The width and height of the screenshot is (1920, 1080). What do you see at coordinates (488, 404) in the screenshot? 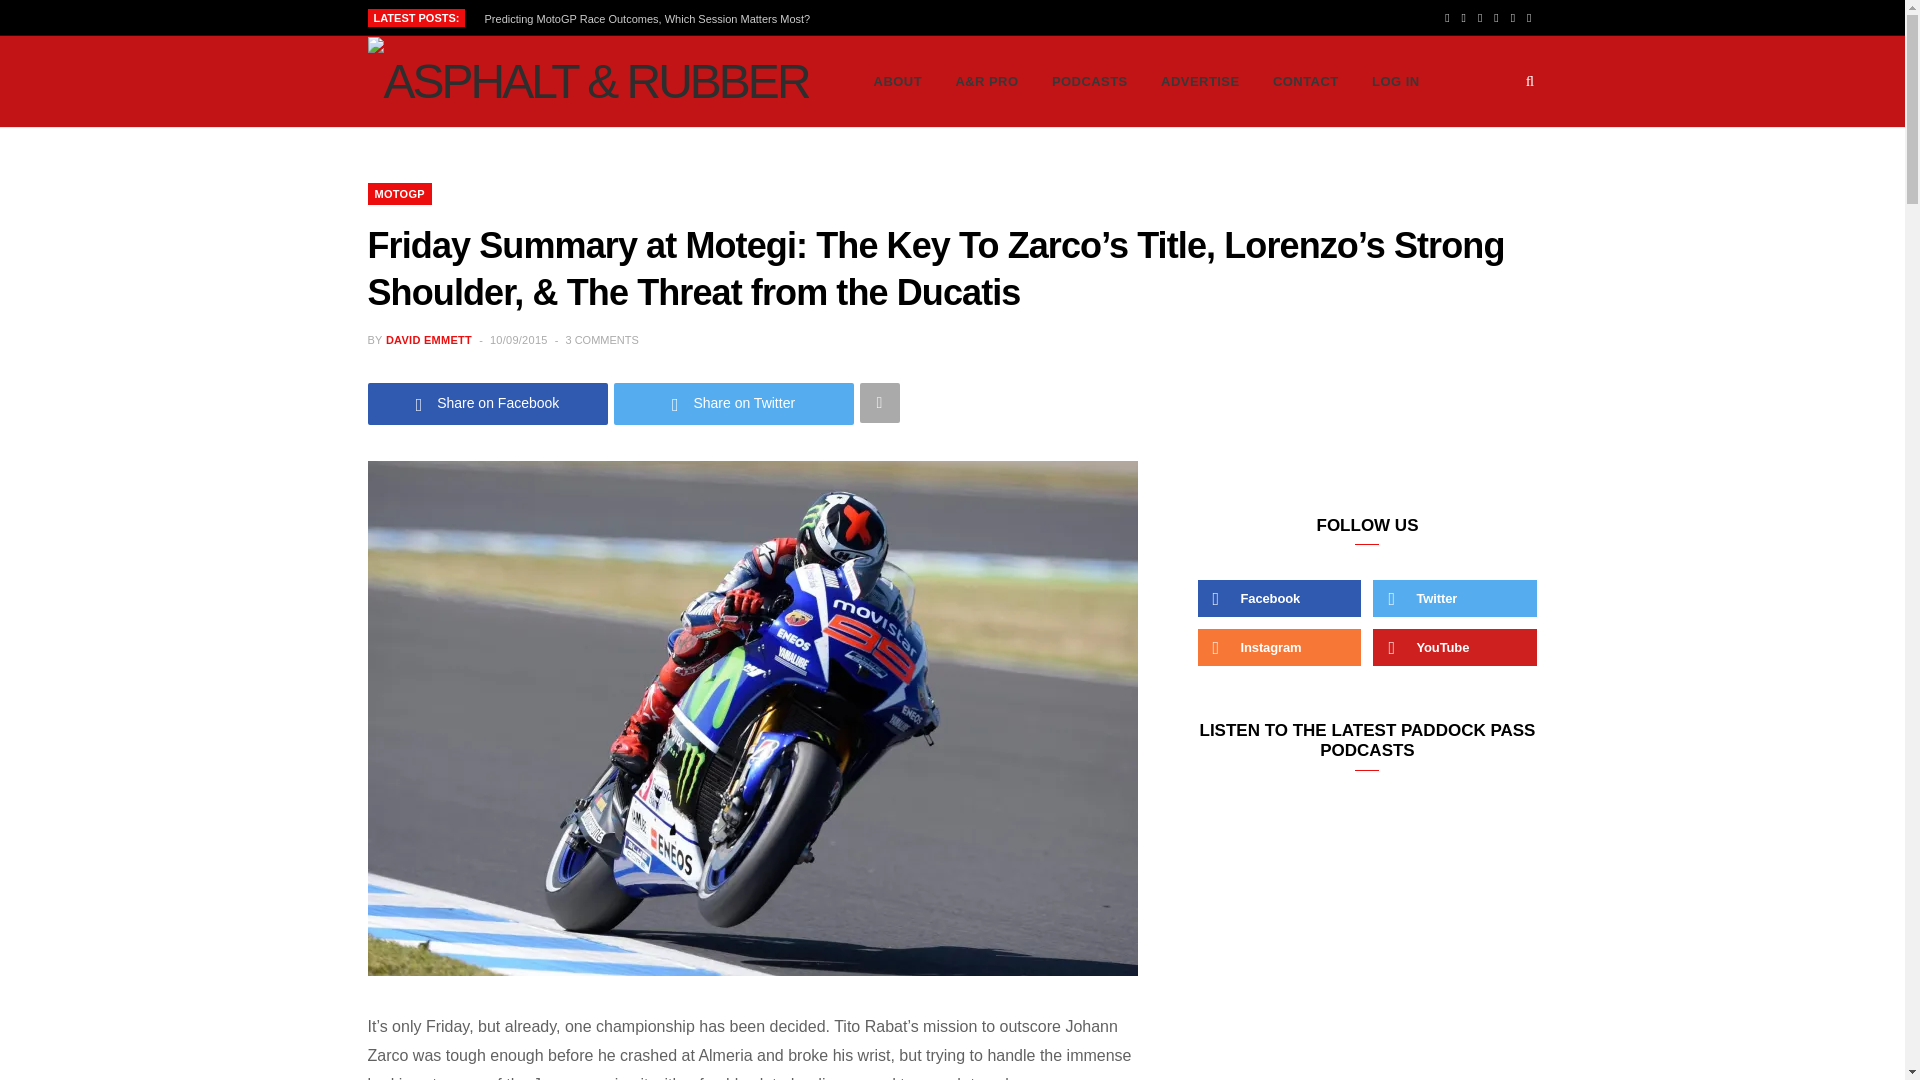
I see `Share on Facebook` at bounding box center [488, 404].